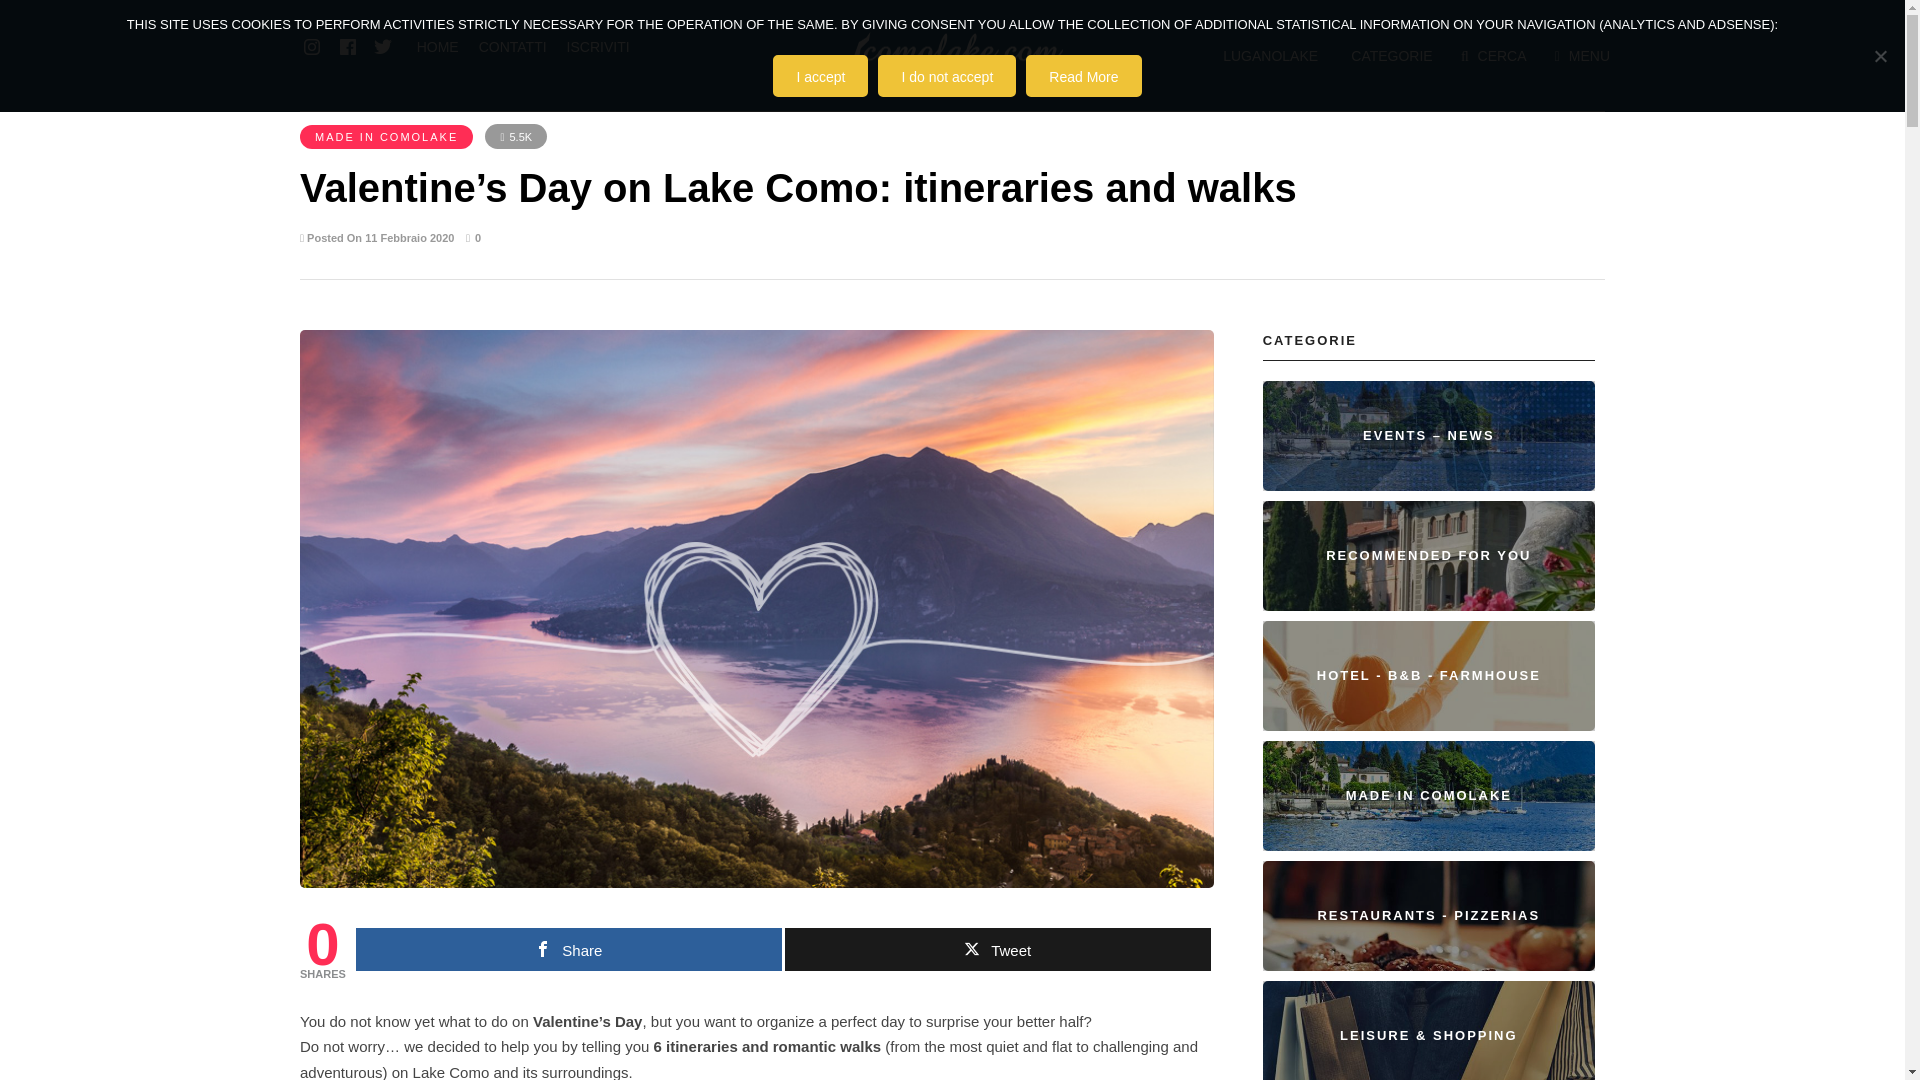 The width and height of the screenshot is (1920, 1080). Describe the element at coordinates (1388, 56) in the screenshot. I see `CATEGORIE` at that location.